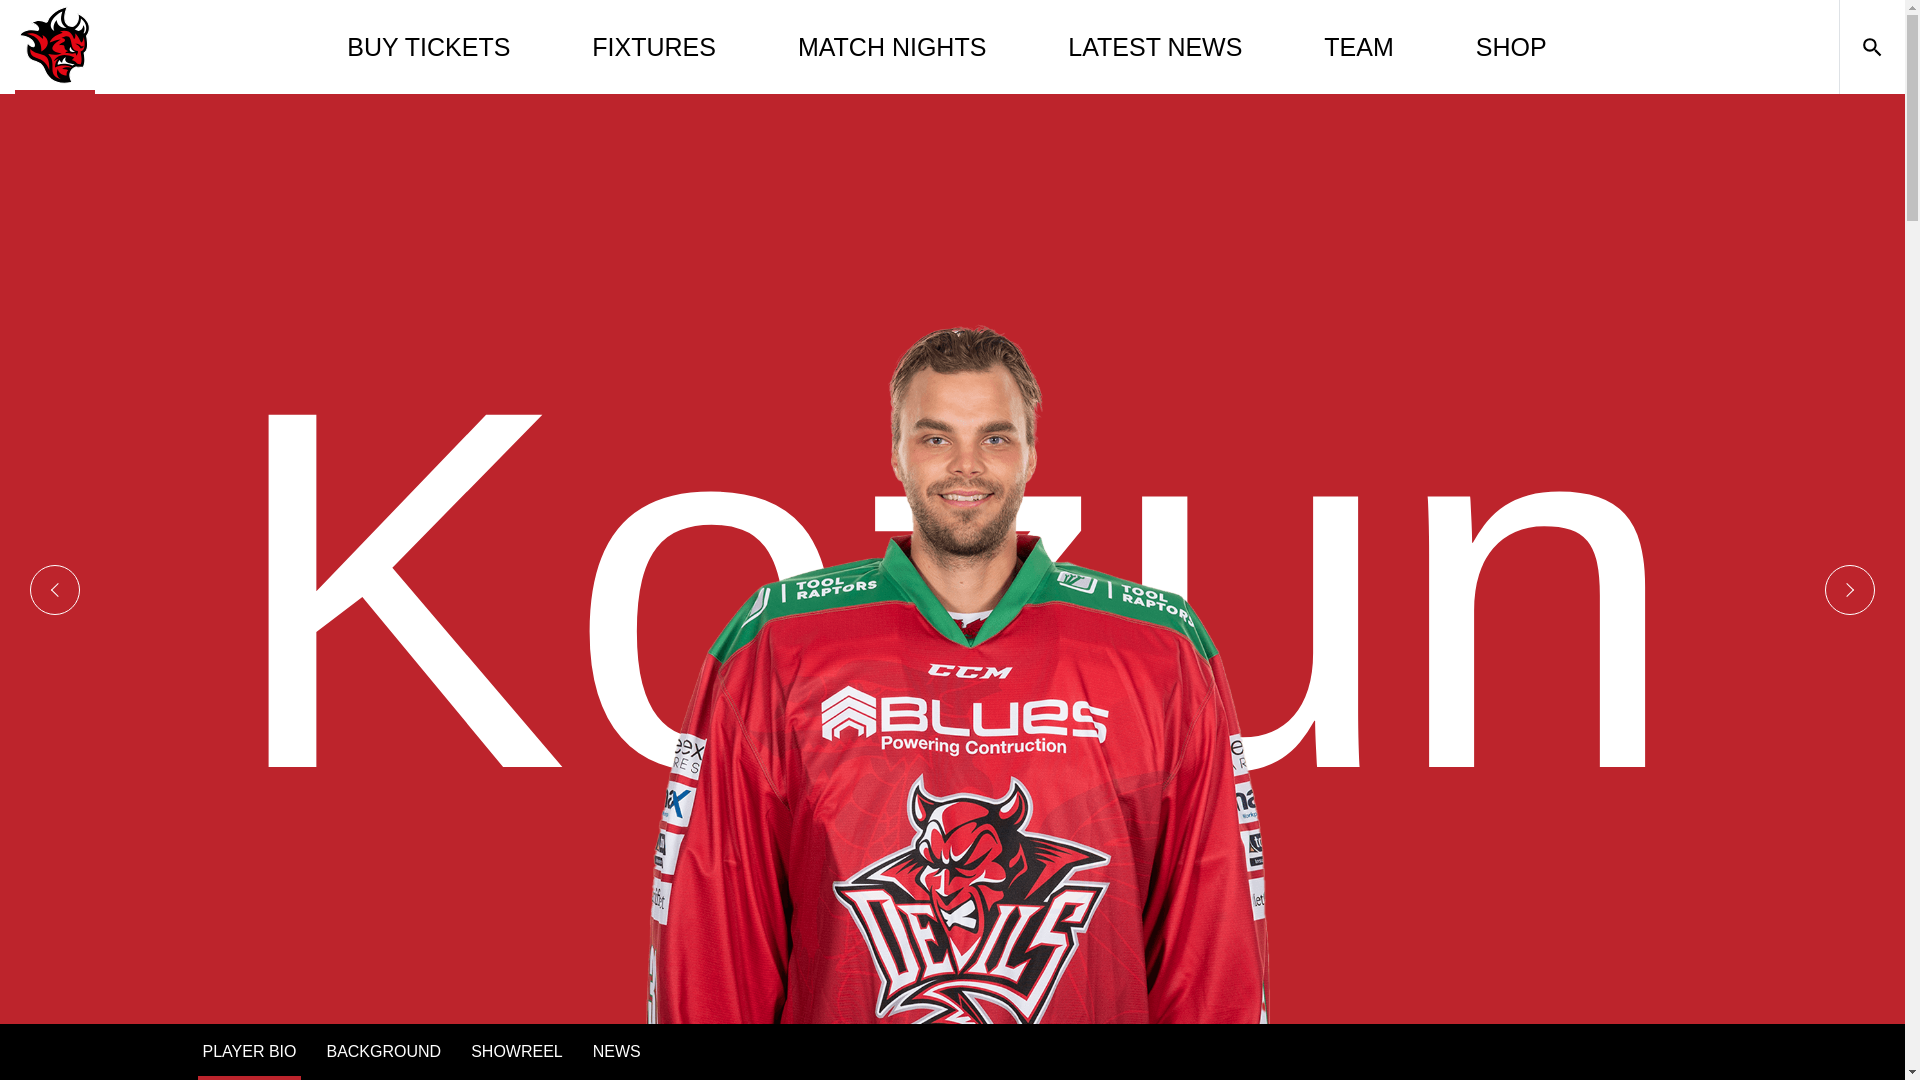 This screenshot has height=1080, width=1920. Describe the element at coordinates (428, 46) in the screenshot. I see `BUY TICKETS` at that location.